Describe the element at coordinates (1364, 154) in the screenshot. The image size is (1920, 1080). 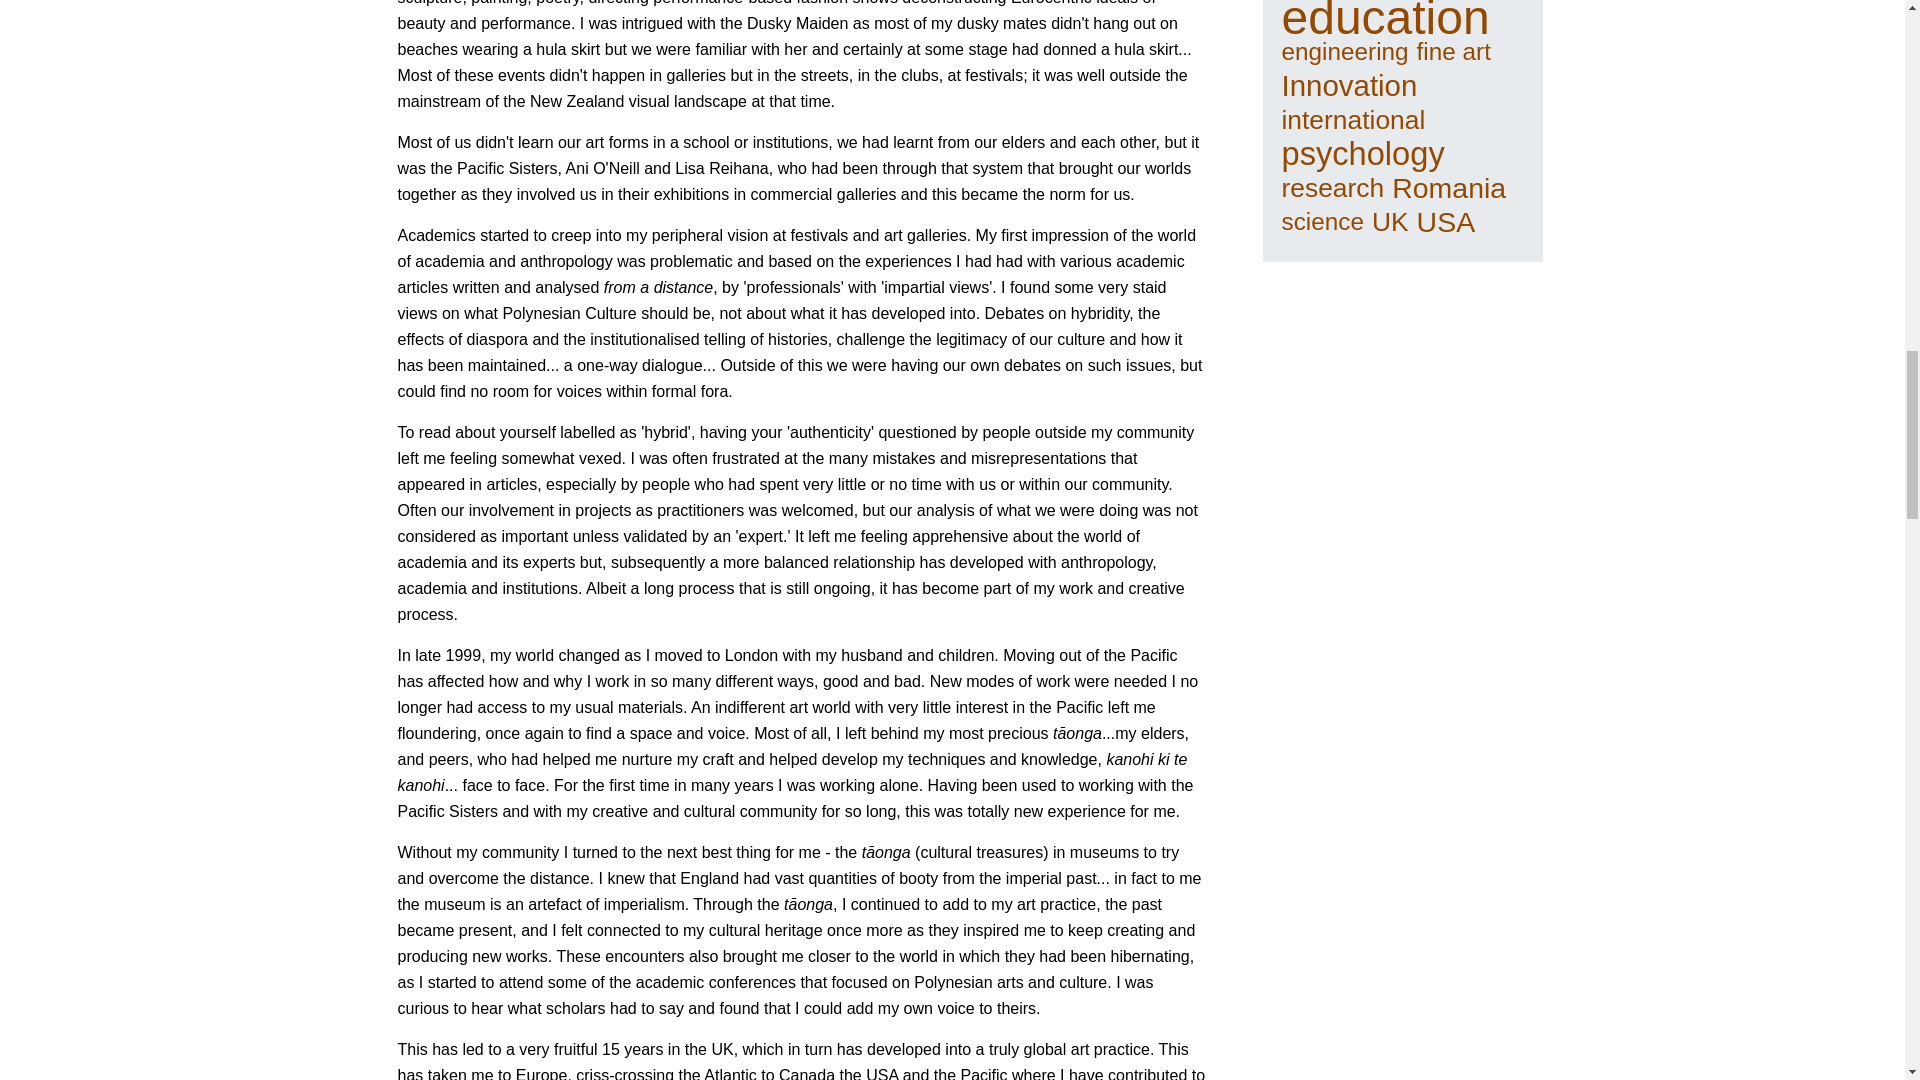
I see `17 items tagged with psychology` at that location.